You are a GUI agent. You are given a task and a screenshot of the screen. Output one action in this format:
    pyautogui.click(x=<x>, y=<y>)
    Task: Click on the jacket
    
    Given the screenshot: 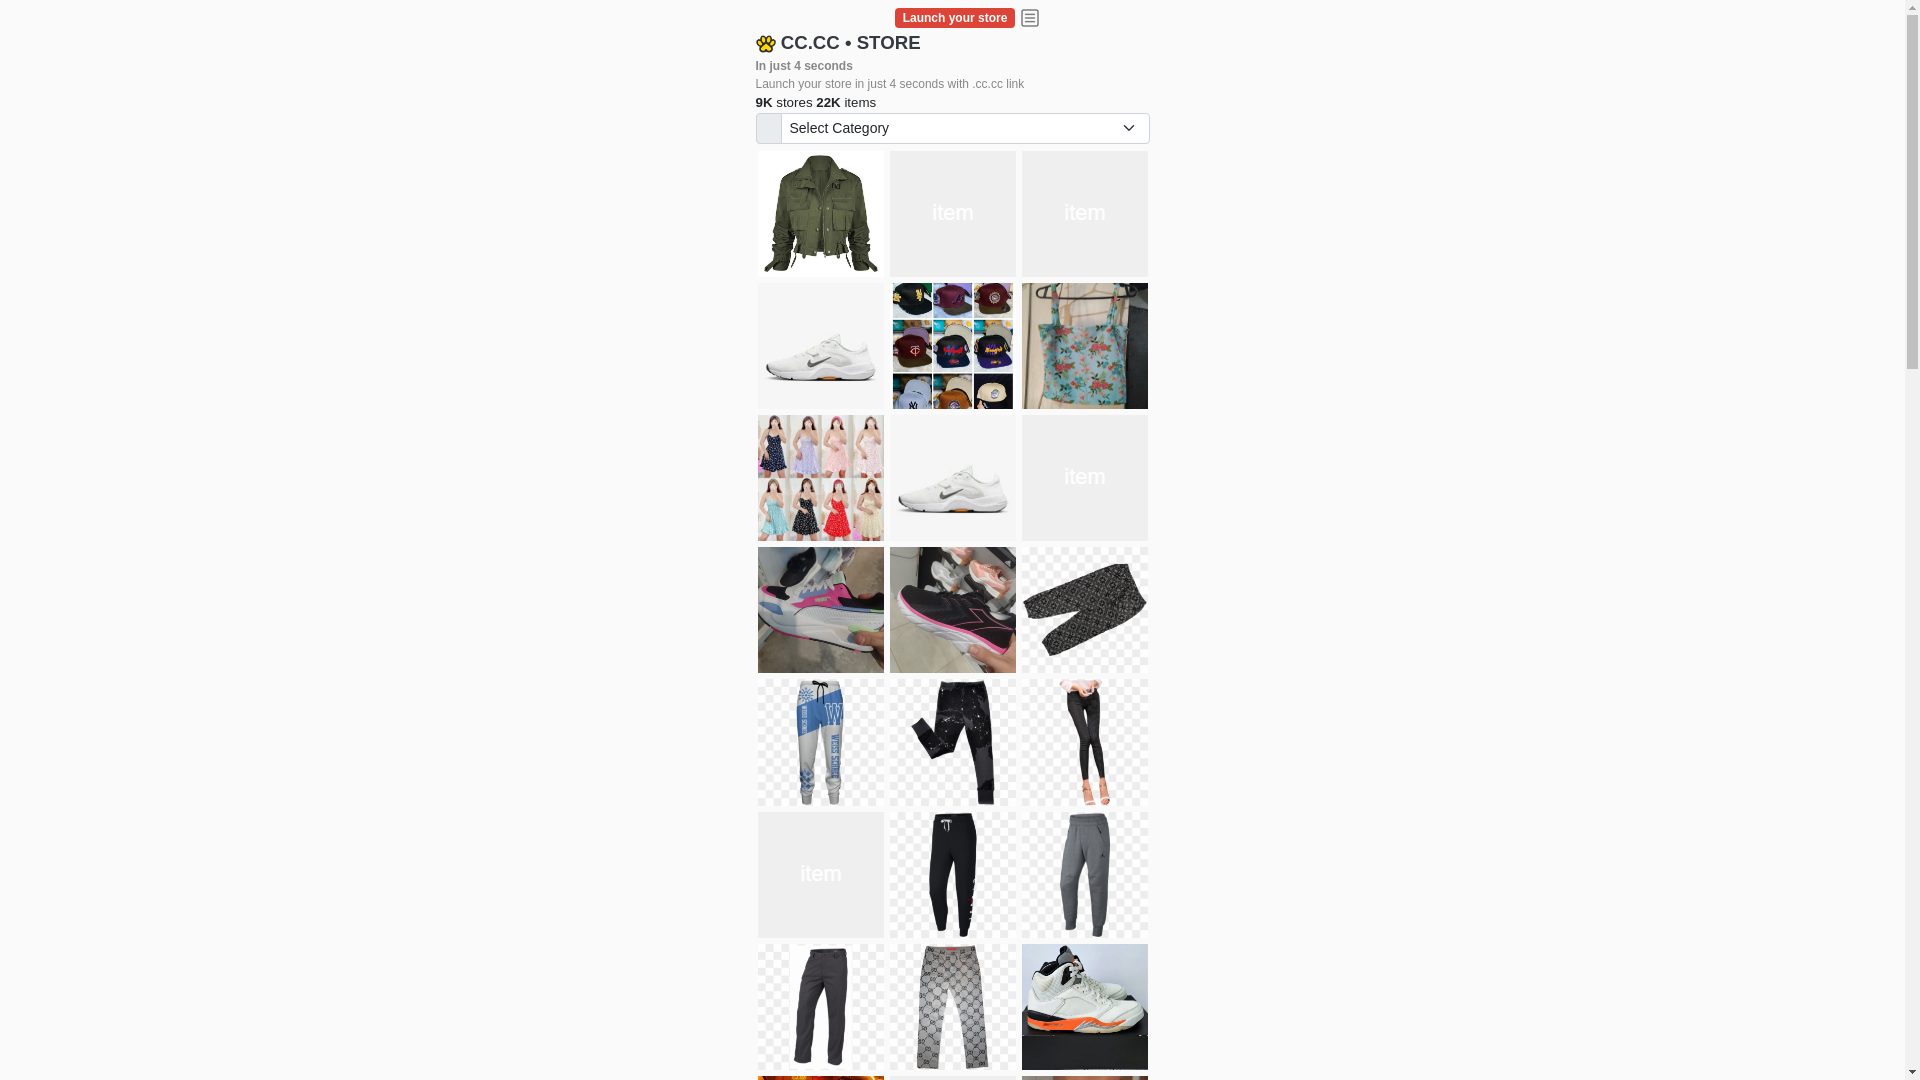 What is the action you would take?
    pyautogui.click(x=821, y=214)
    